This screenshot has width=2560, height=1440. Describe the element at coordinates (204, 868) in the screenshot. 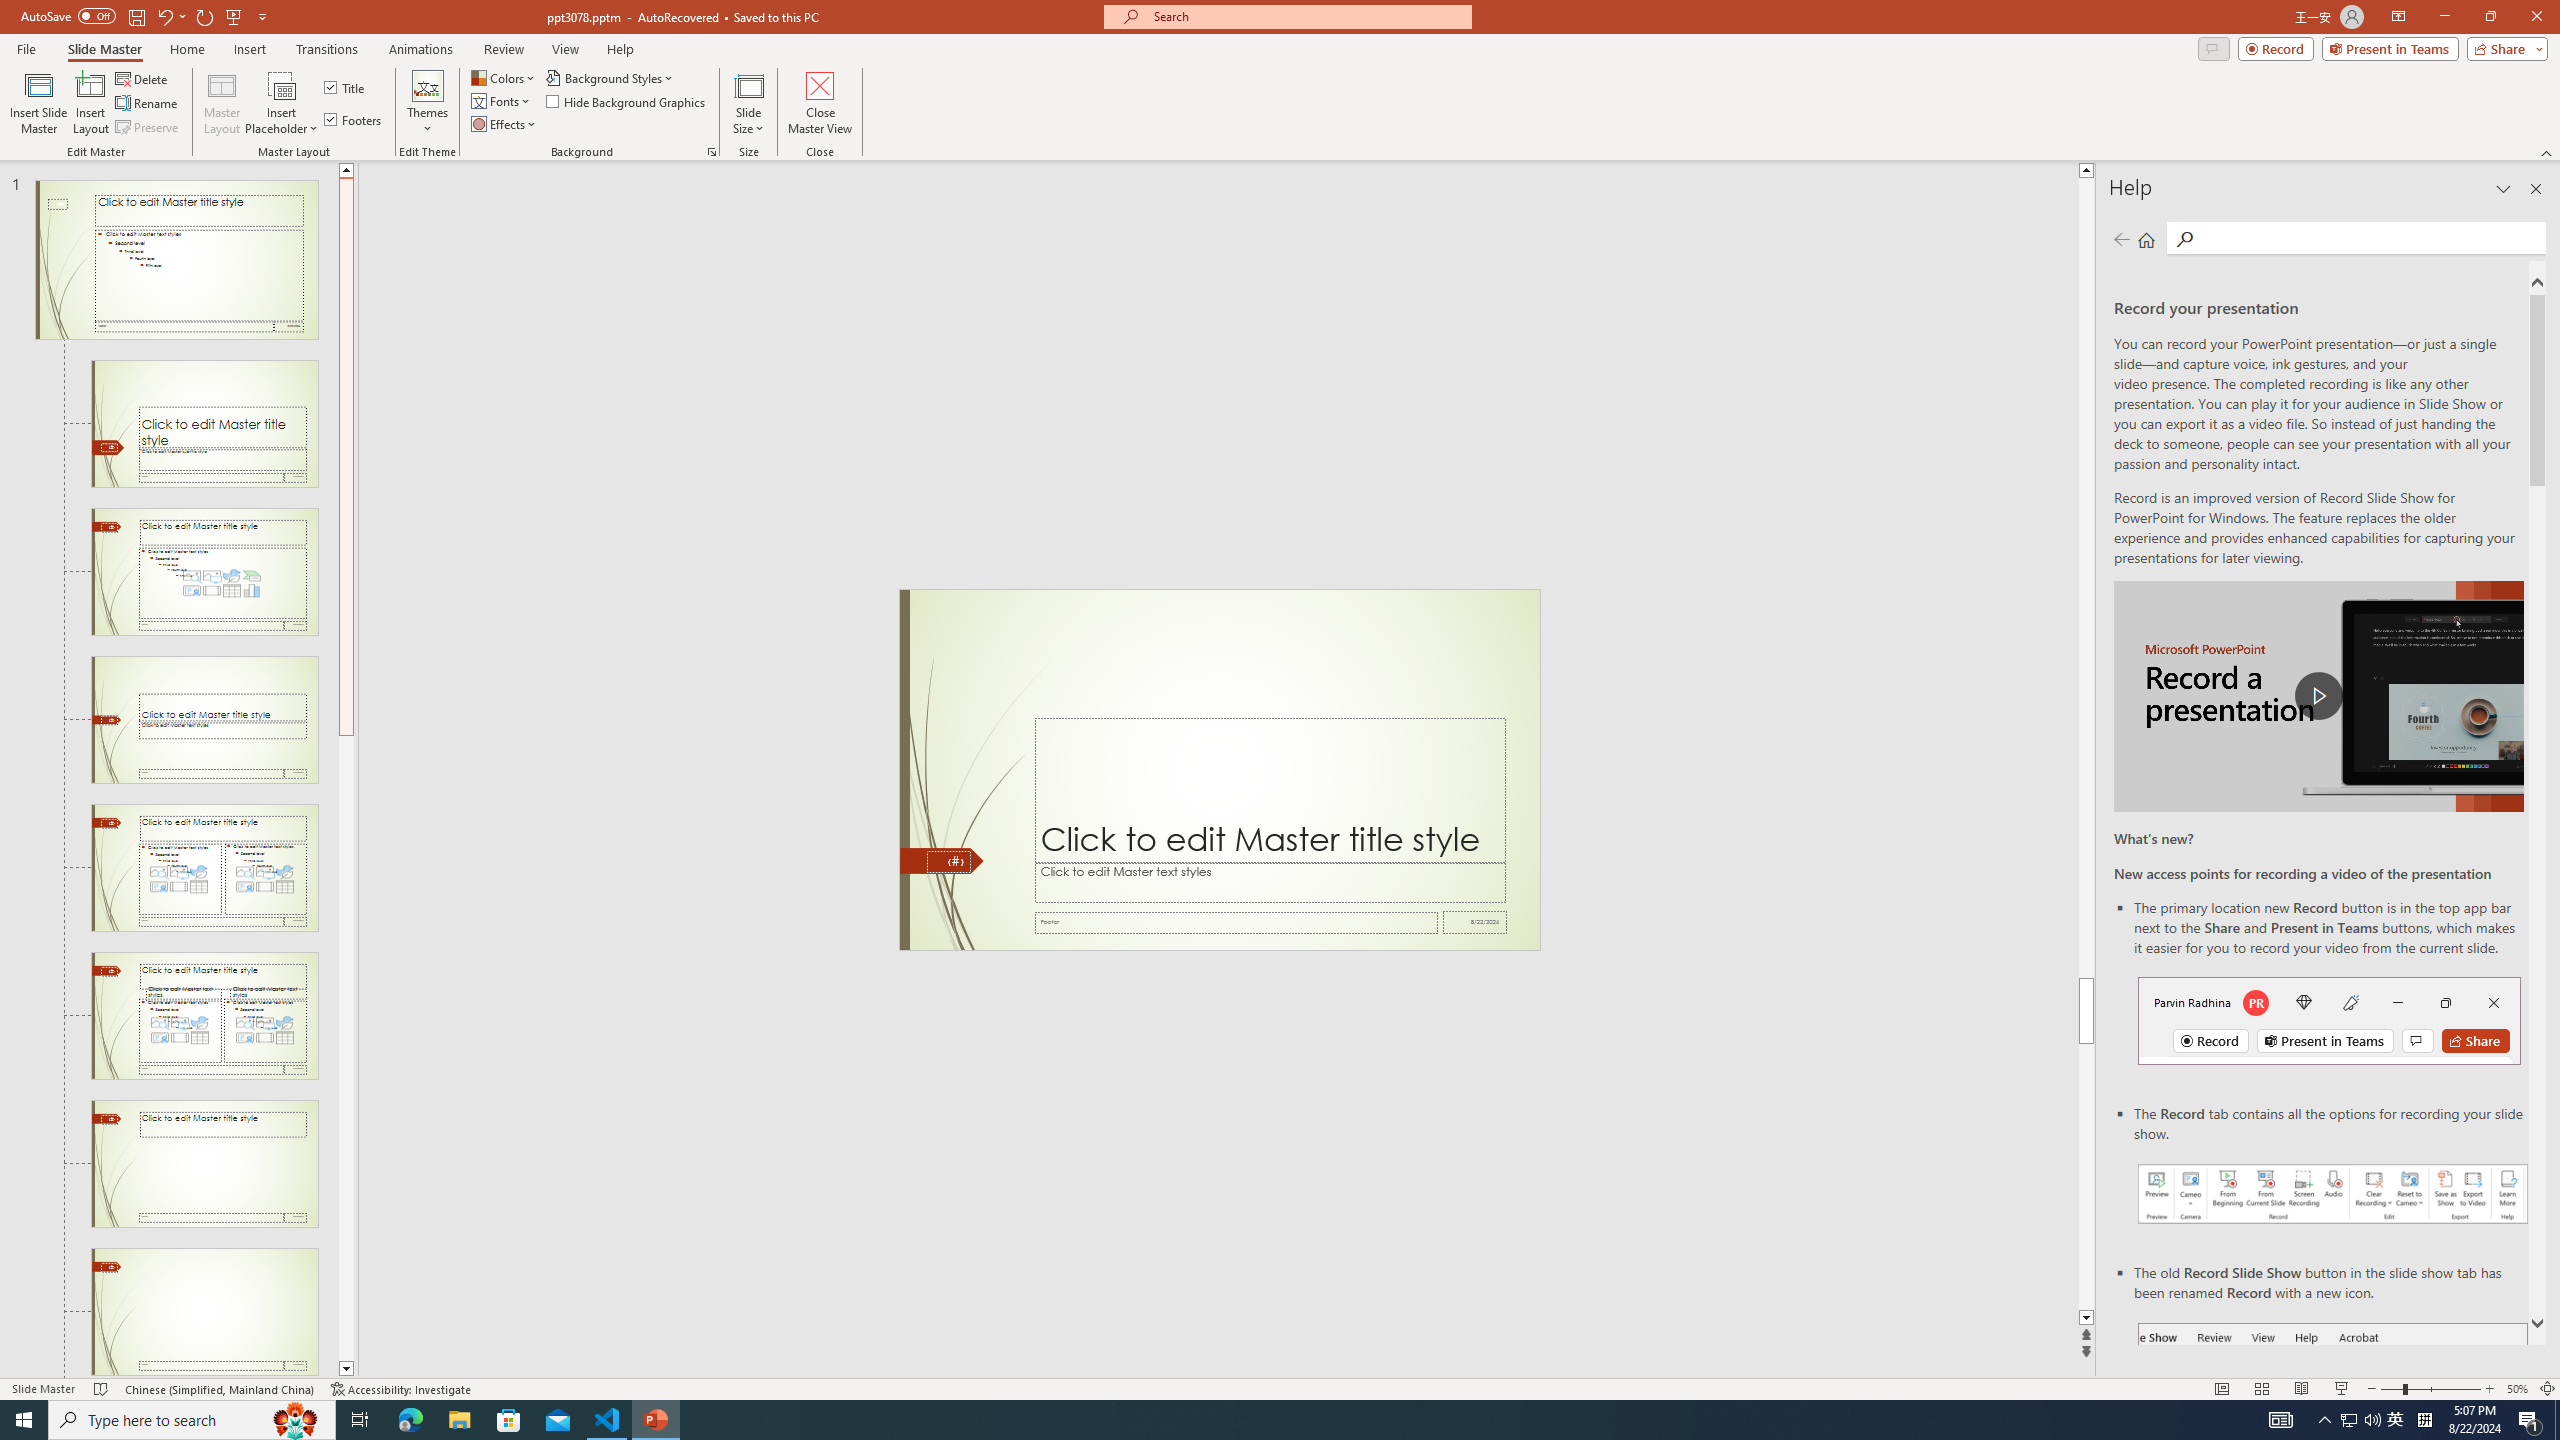

I see `Slide Two Content Layout: used by no slides` at that location.